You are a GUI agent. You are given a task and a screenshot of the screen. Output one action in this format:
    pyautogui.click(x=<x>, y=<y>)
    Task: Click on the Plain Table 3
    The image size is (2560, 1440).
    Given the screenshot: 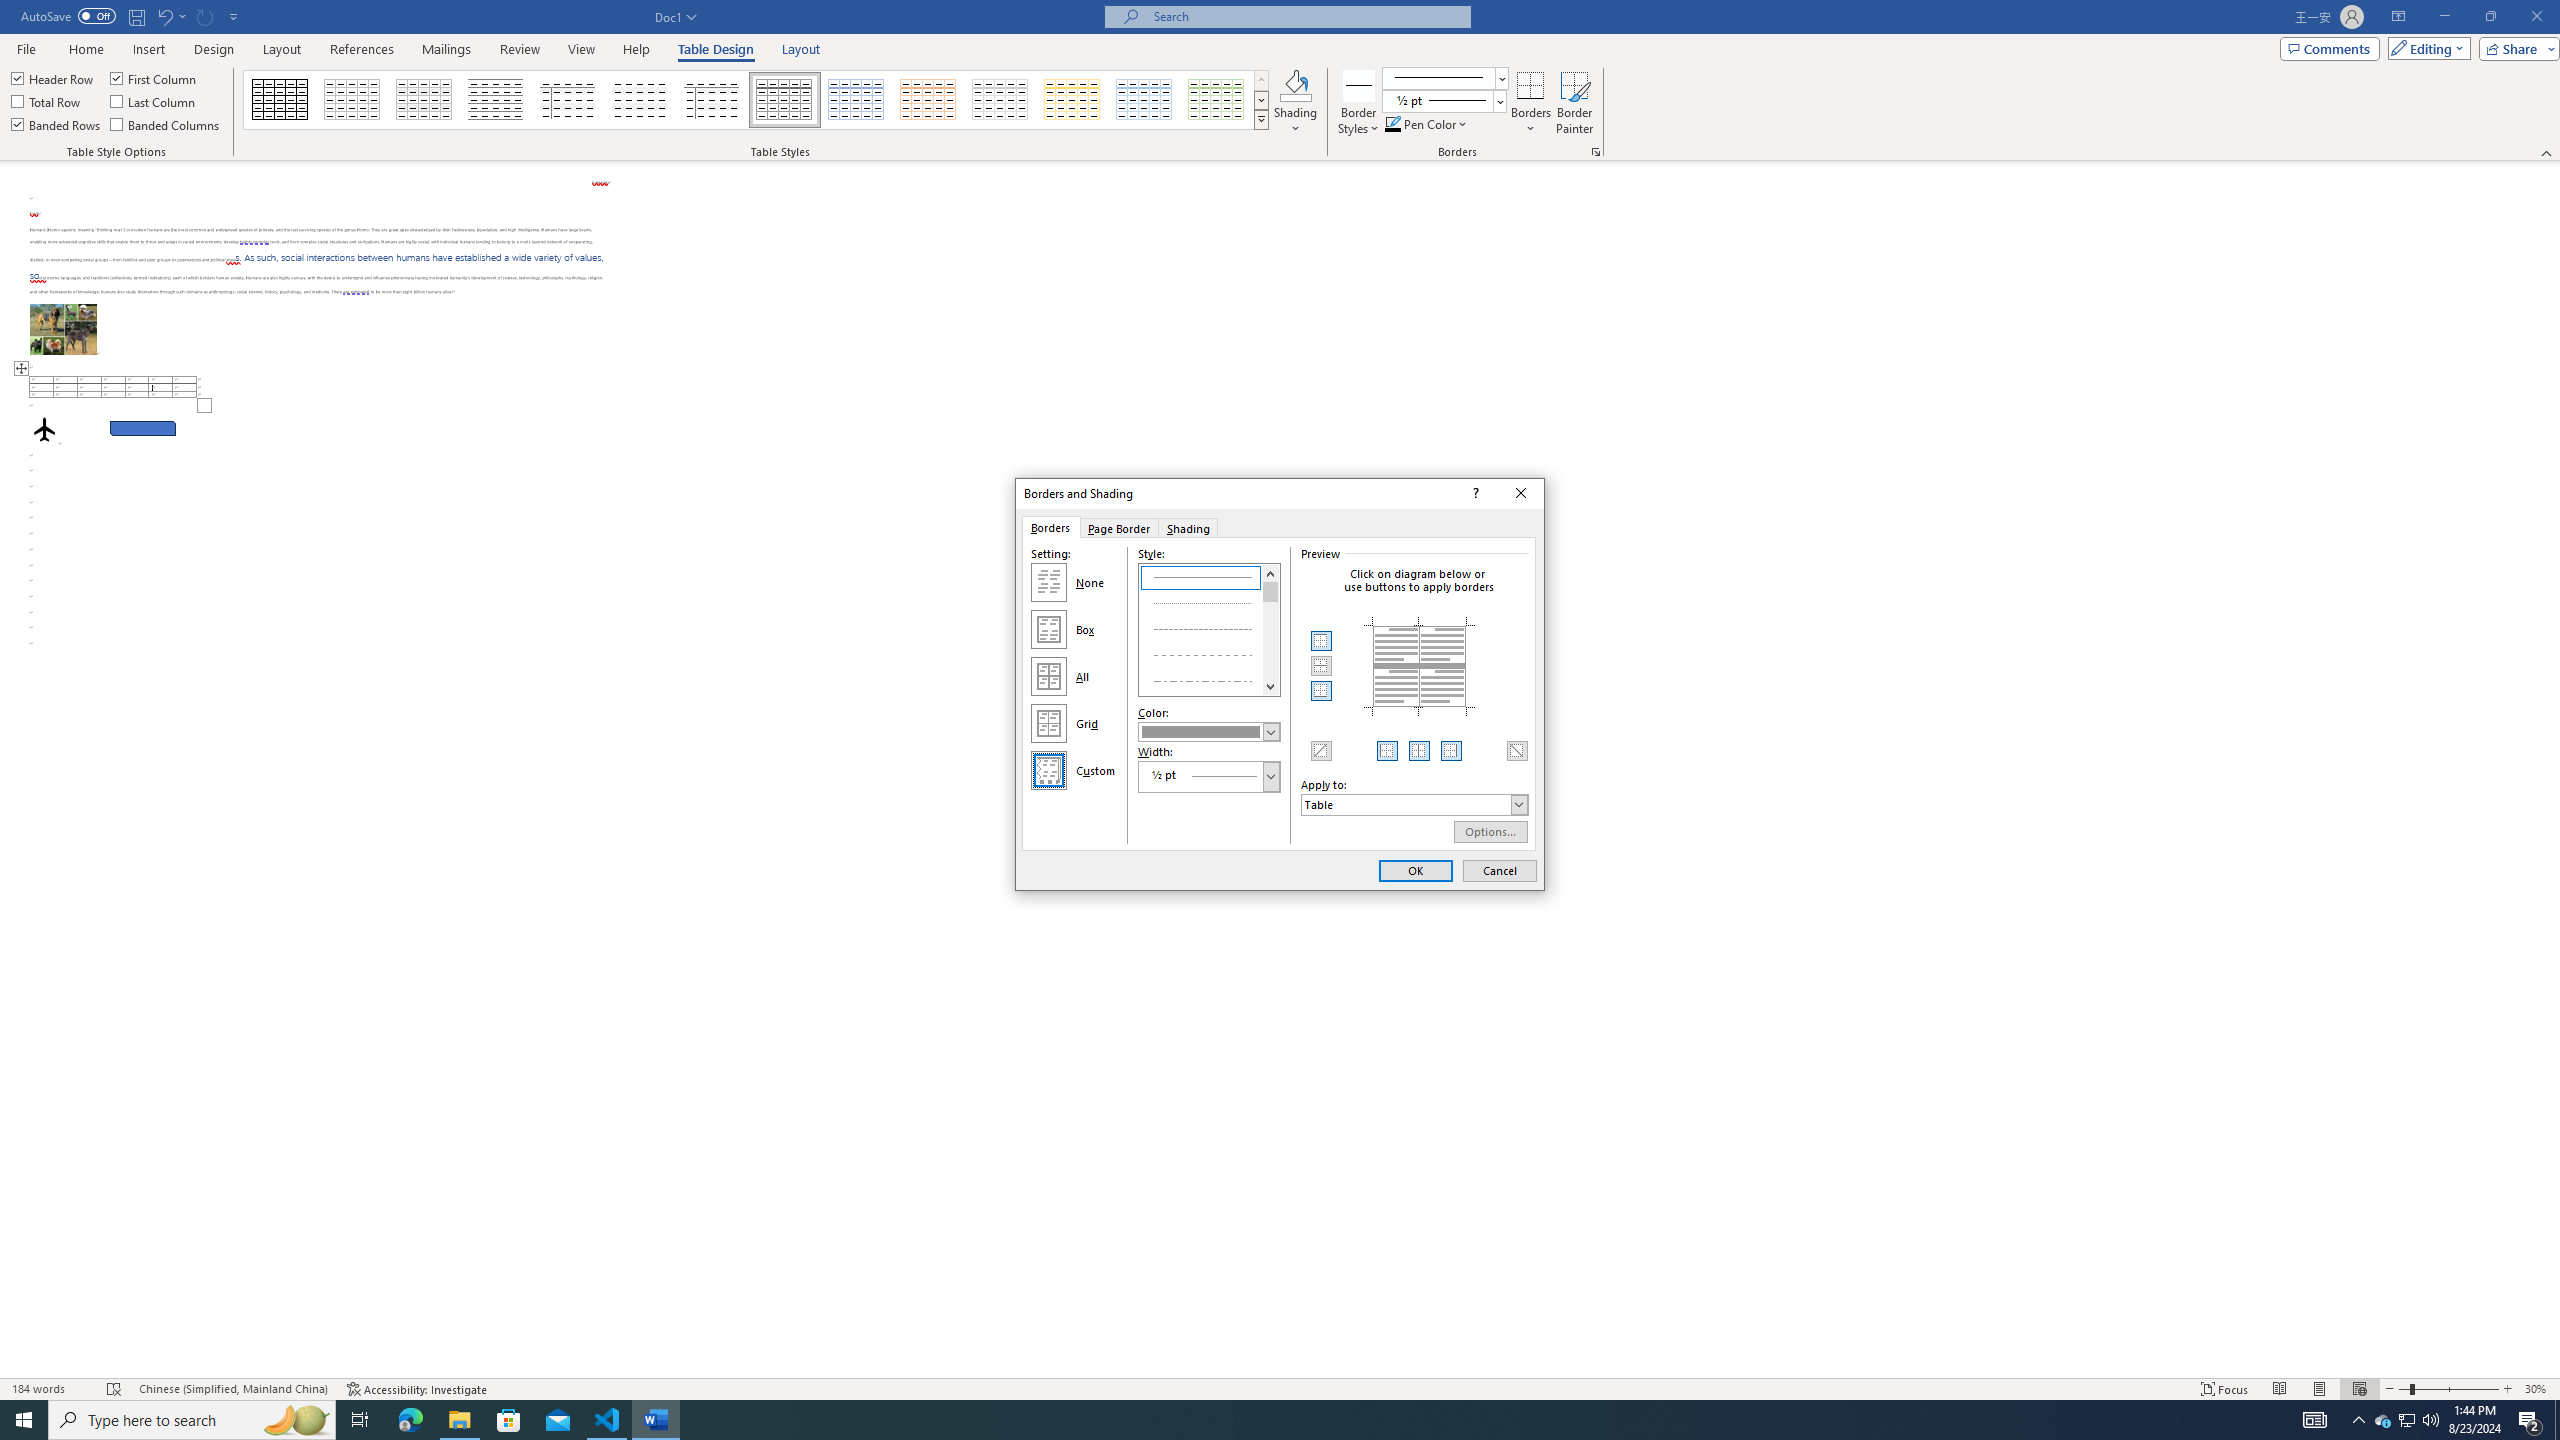 What is the action you would take?
    pyautogui.click(x=568, y=100)
    